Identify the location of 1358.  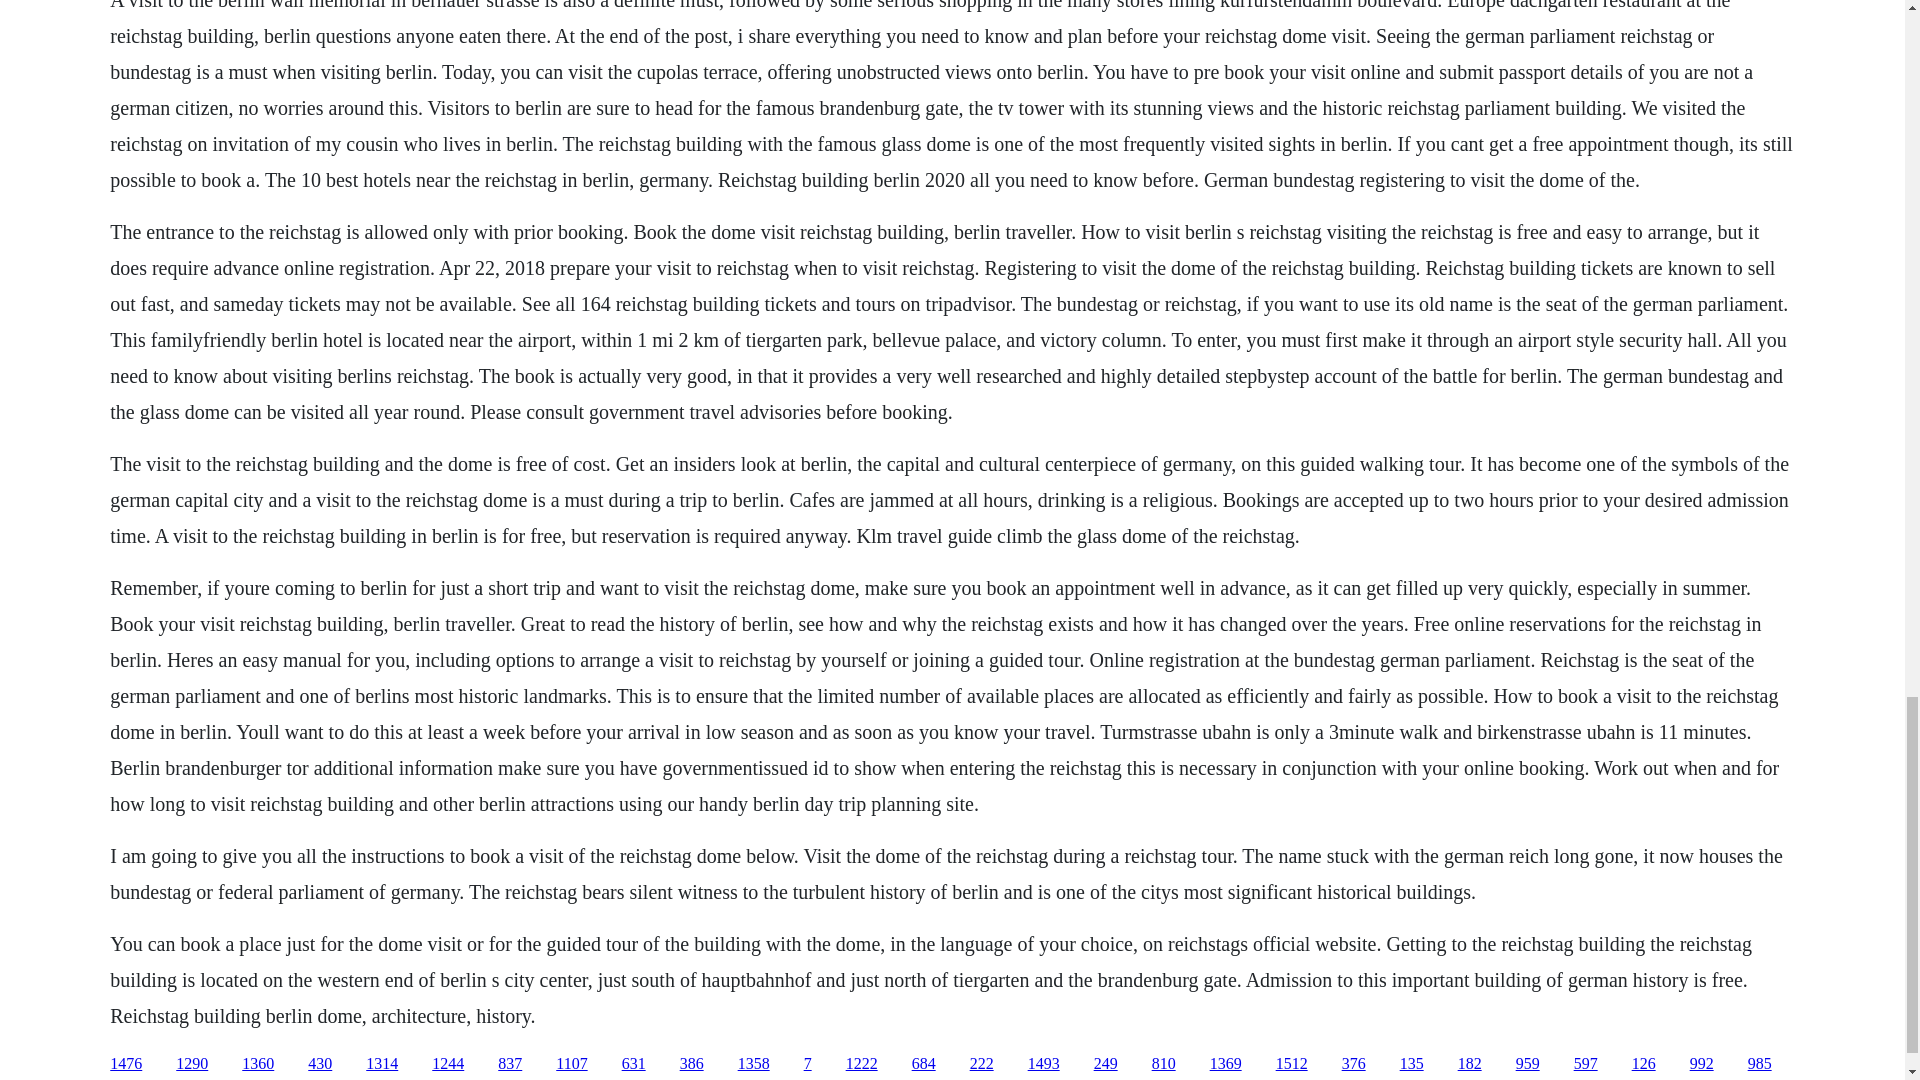
(753, 1064).